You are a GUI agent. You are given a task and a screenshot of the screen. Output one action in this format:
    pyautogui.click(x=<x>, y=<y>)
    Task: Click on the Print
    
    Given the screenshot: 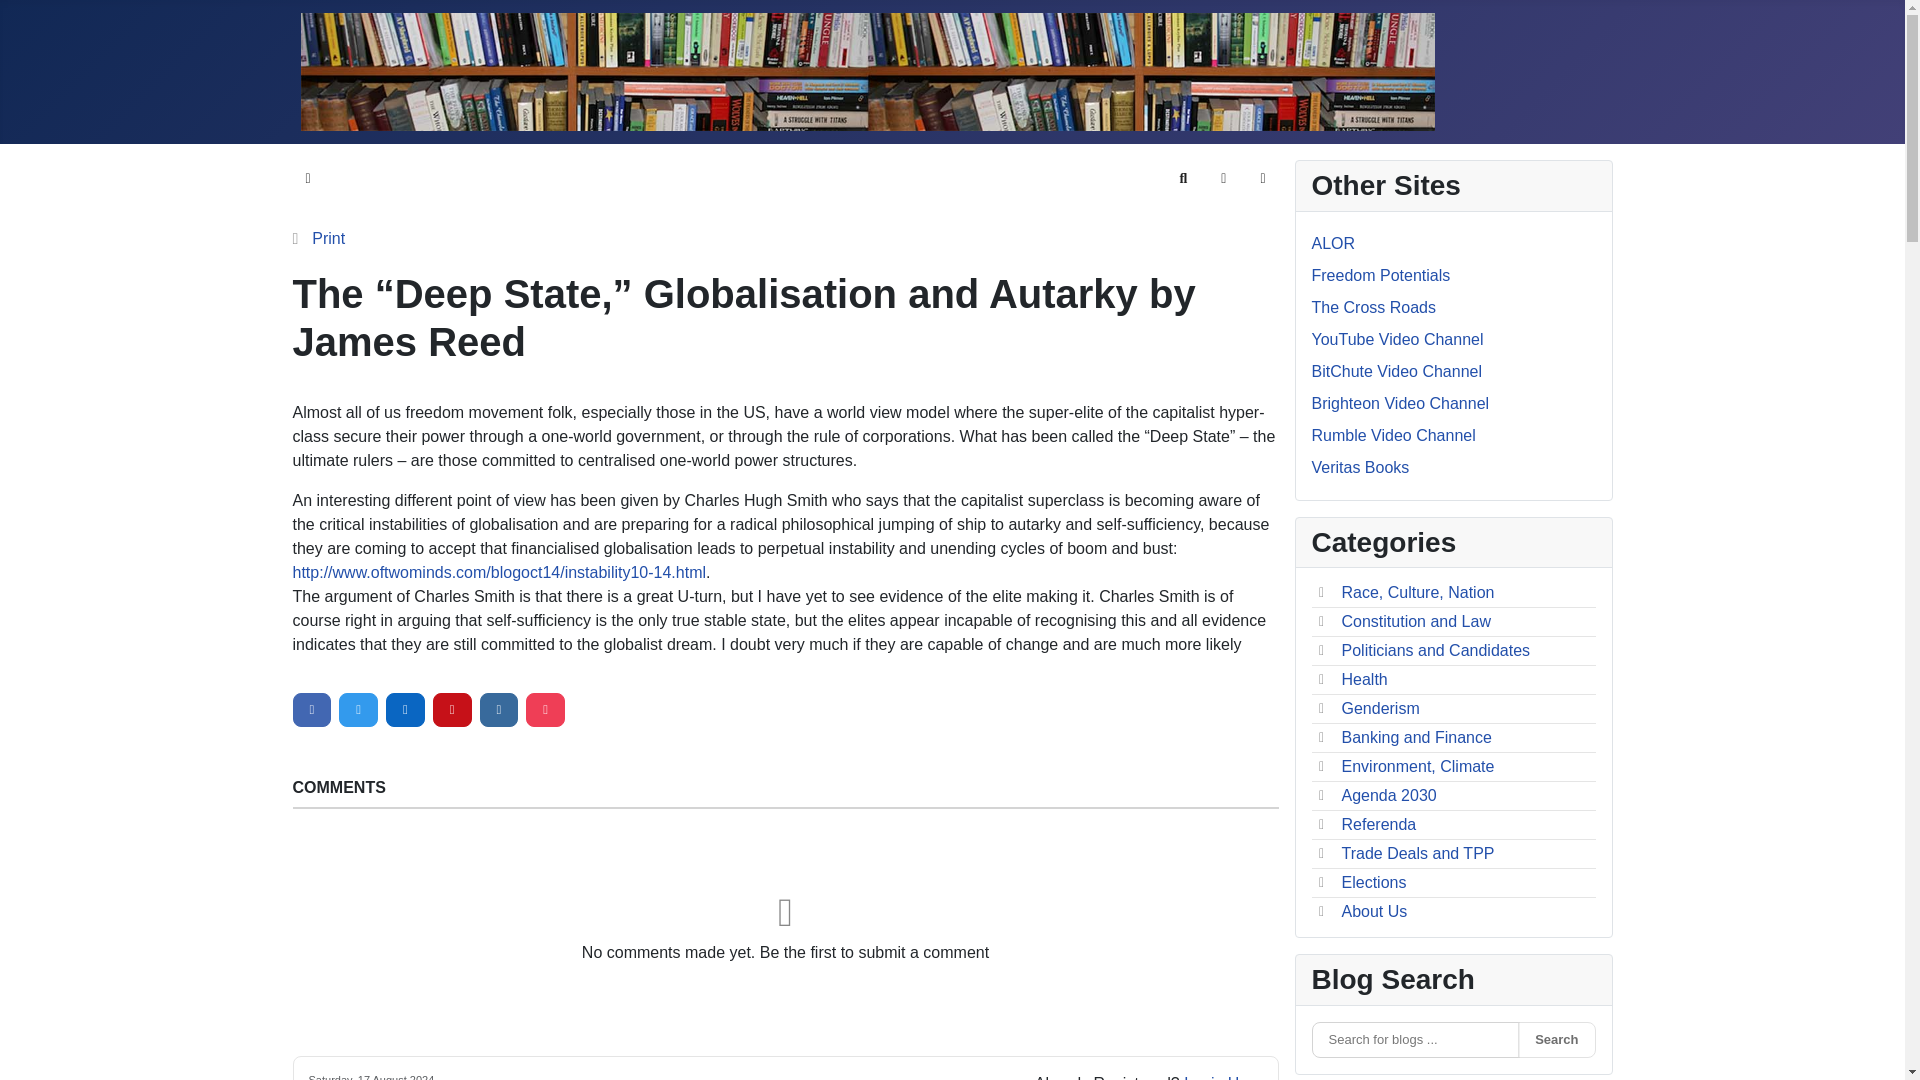 What is the action you would take?
    pyautogui.click(x=328, y=238)
    